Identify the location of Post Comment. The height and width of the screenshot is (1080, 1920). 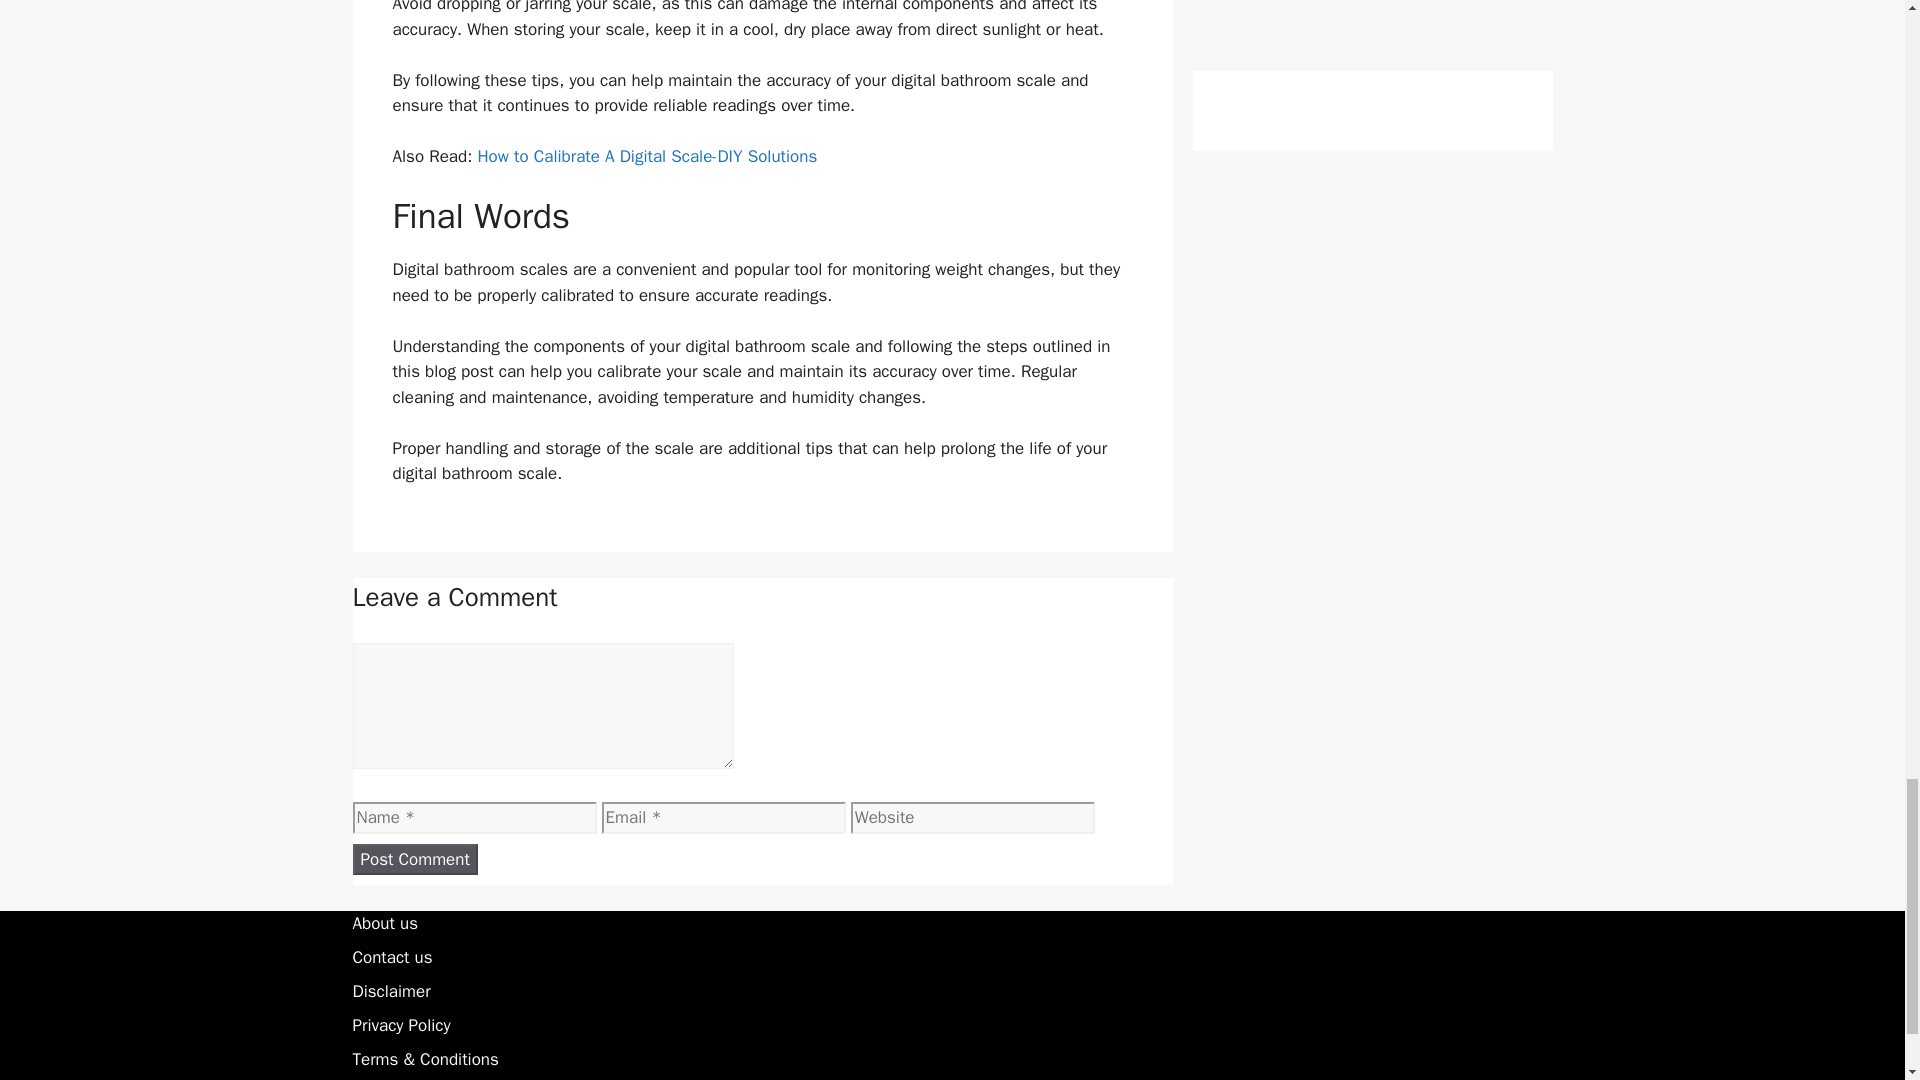
(414, 859).